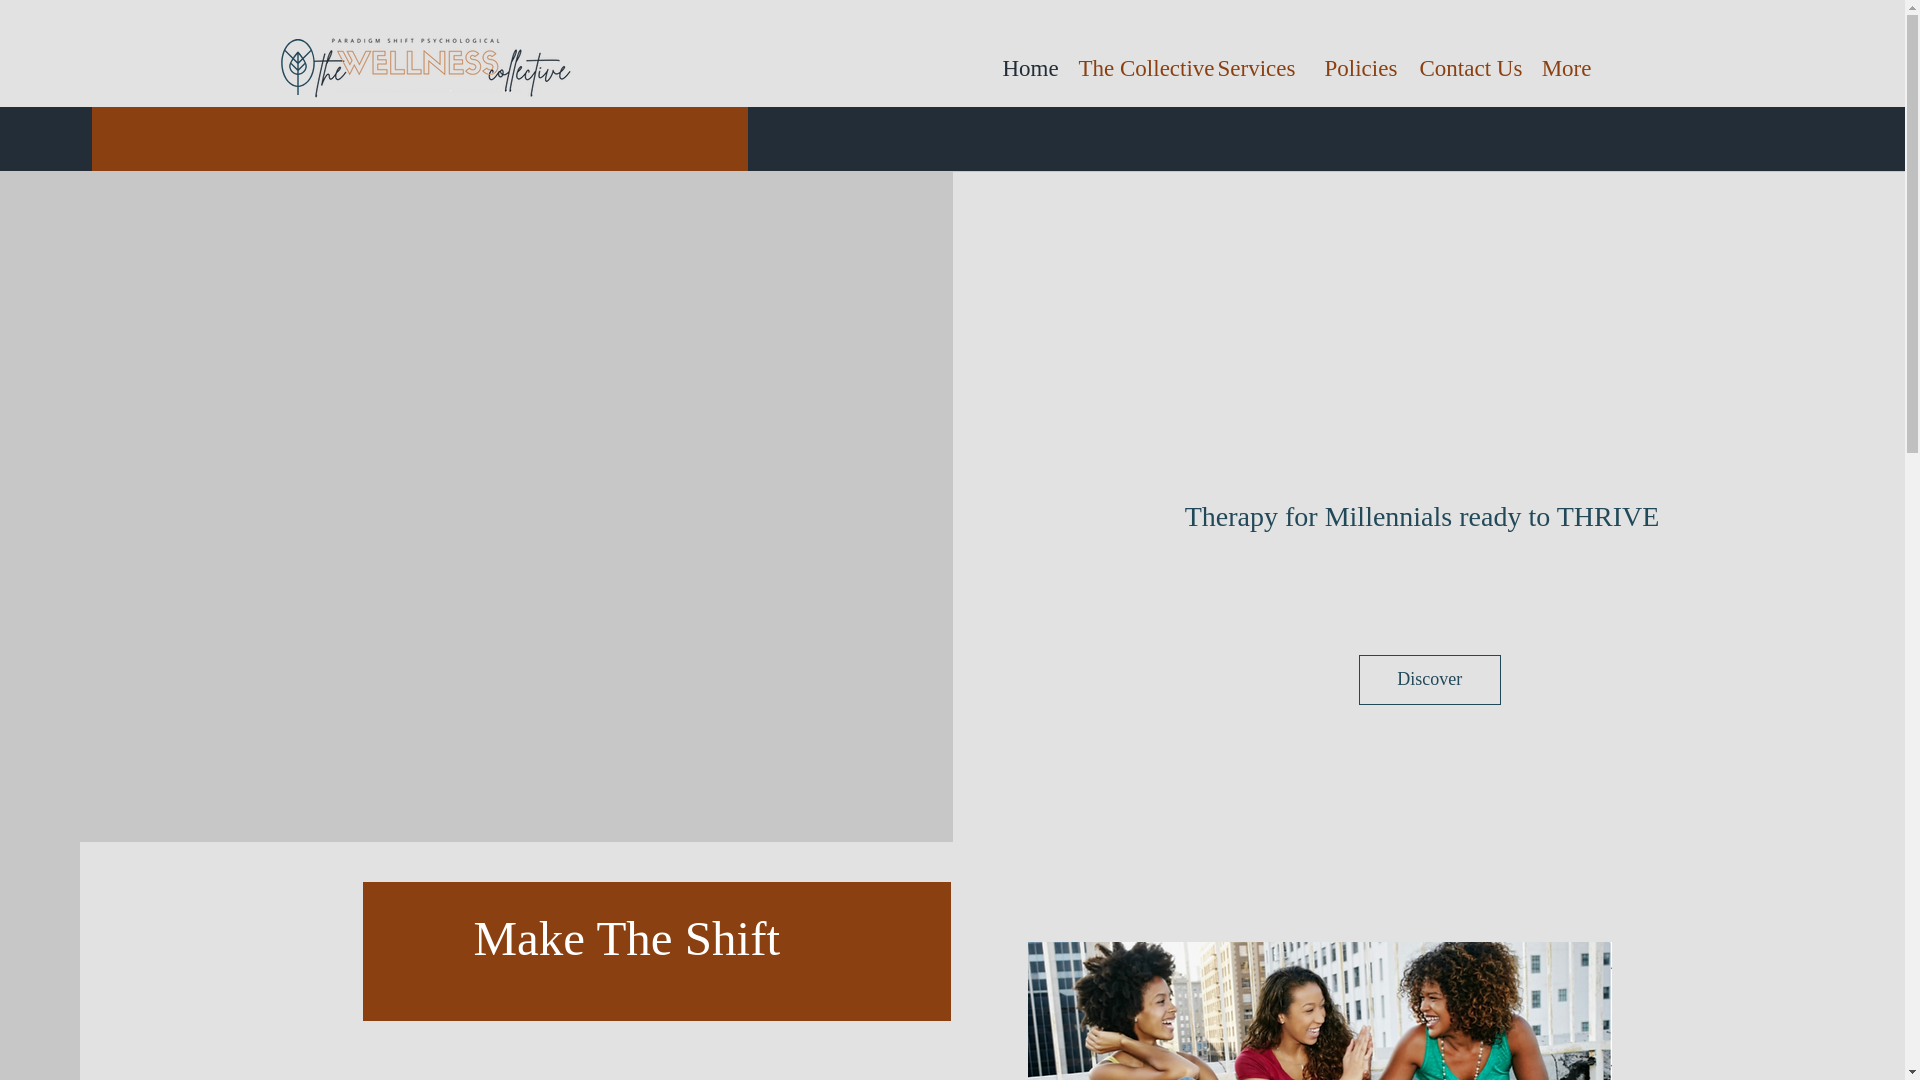  What do you see at coordinates (1430, 680) in the screenshot?
I see `Discover` at bounding box center [1430, 680].